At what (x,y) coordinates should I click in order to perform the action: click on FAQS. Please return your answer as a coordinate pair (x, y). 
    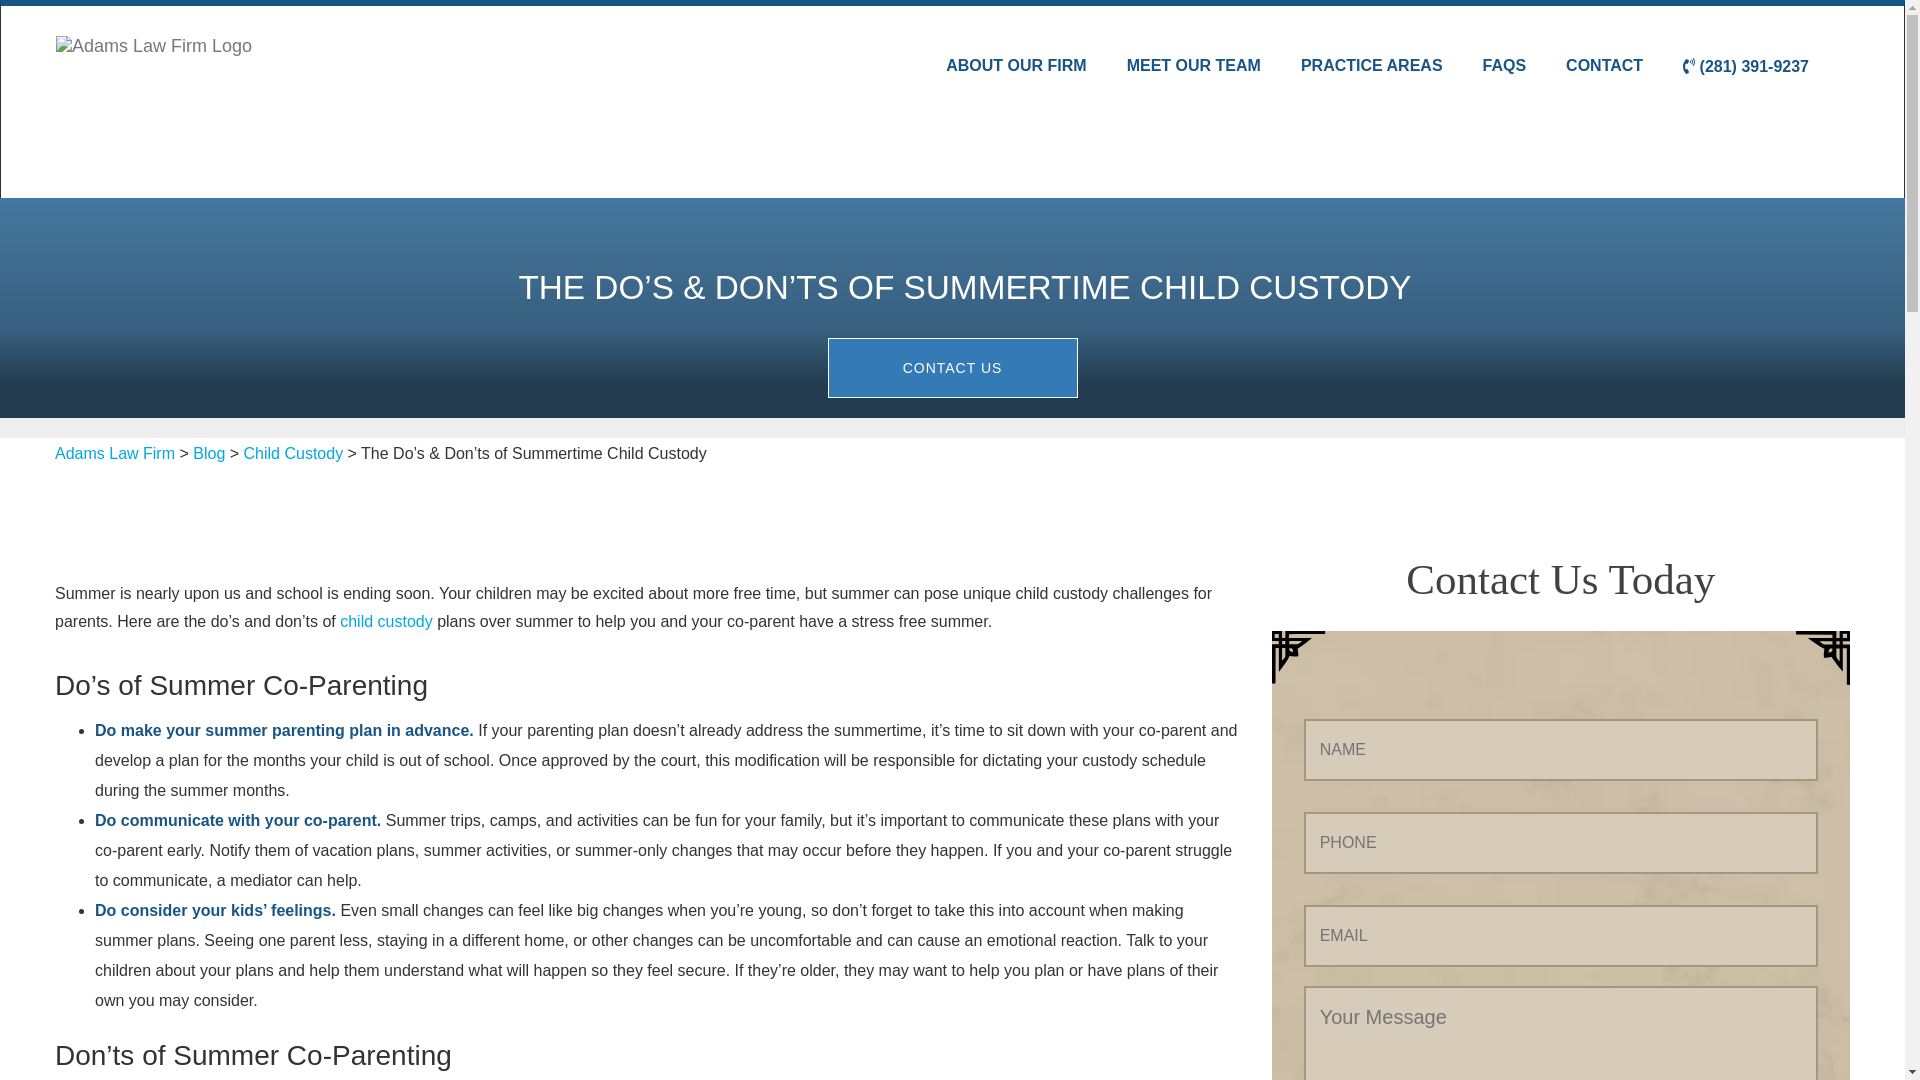
    Looking at the image, I should click on (1504, 66).